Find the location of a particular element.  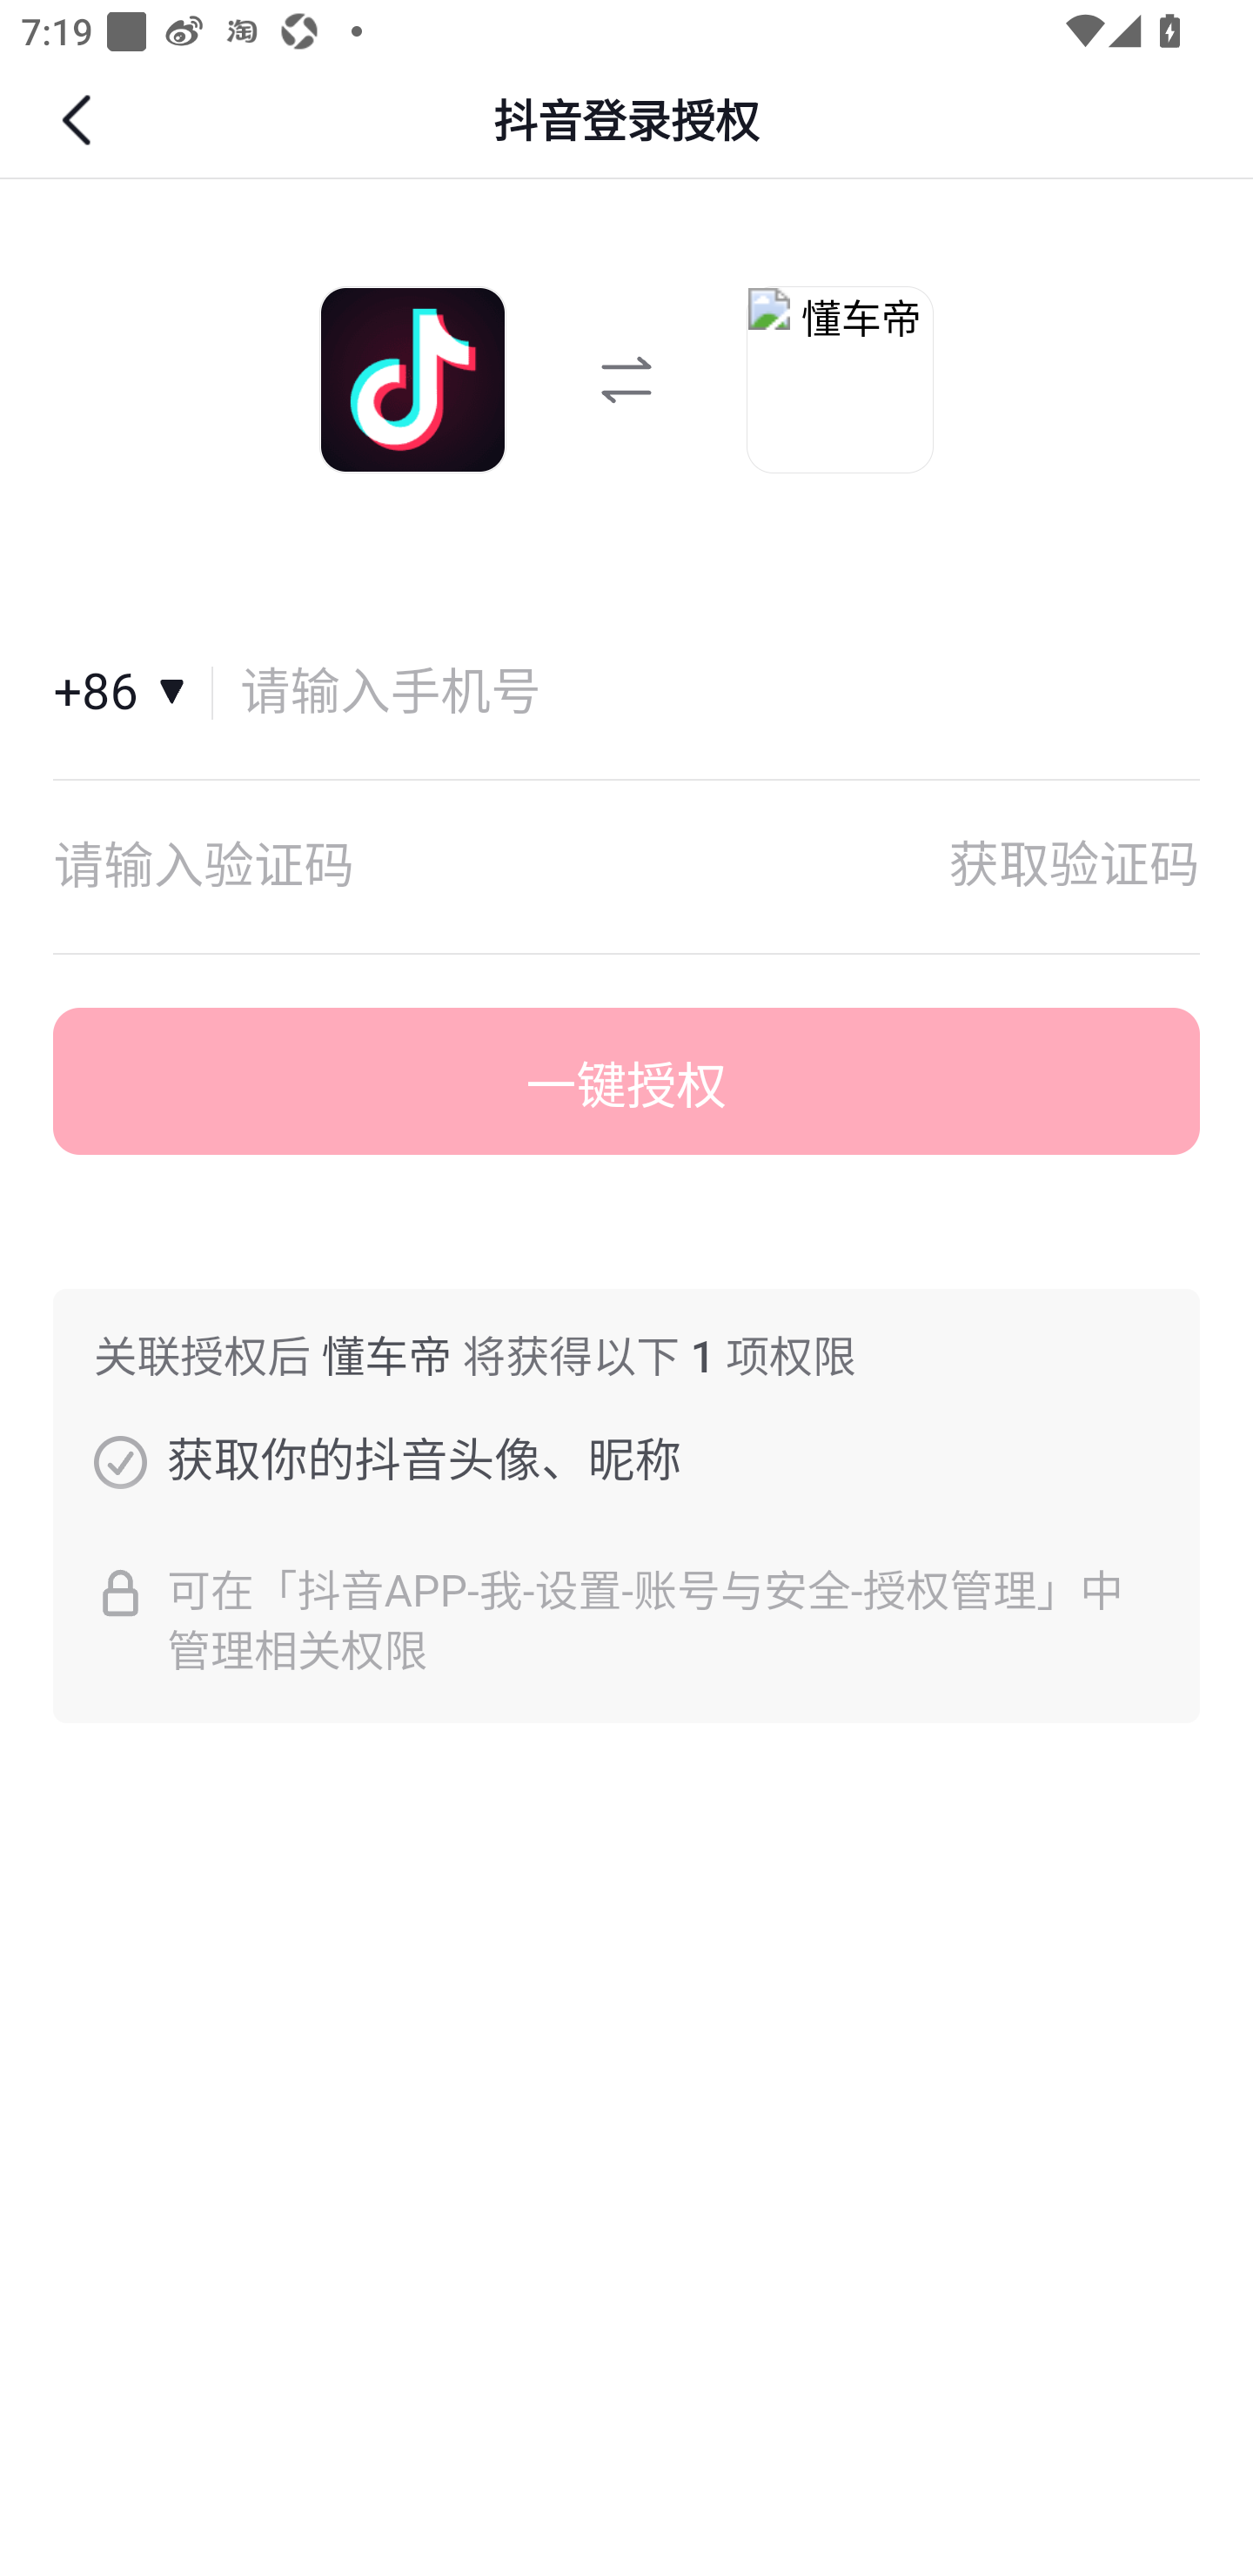

获取验证码 is located at coordinates (1074, 865).